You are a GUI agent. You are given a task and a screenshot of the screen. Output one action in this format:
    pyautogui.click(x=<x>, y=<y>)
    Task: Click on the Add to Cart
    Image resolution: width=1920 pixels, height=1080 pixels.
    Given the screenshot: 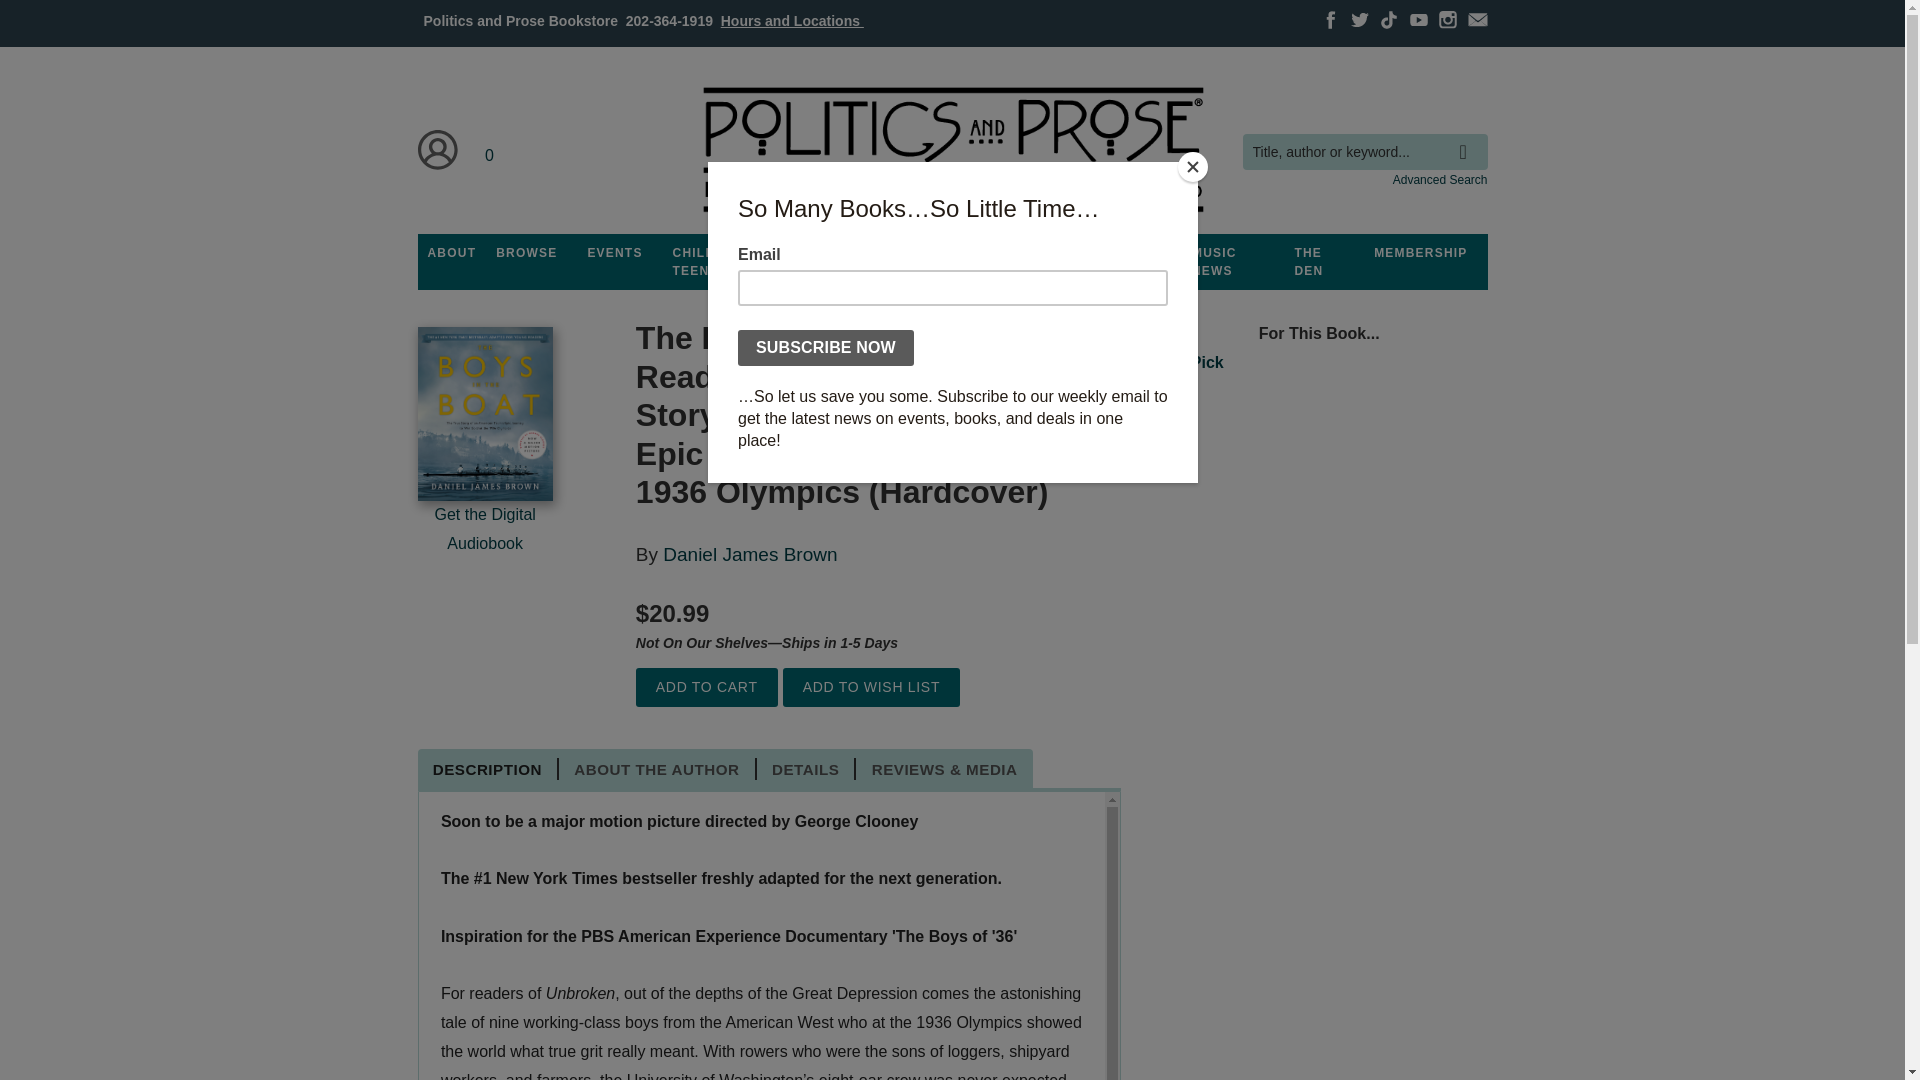 What is the action you would take?
    pyautogui.click(x=706, y=688)
    